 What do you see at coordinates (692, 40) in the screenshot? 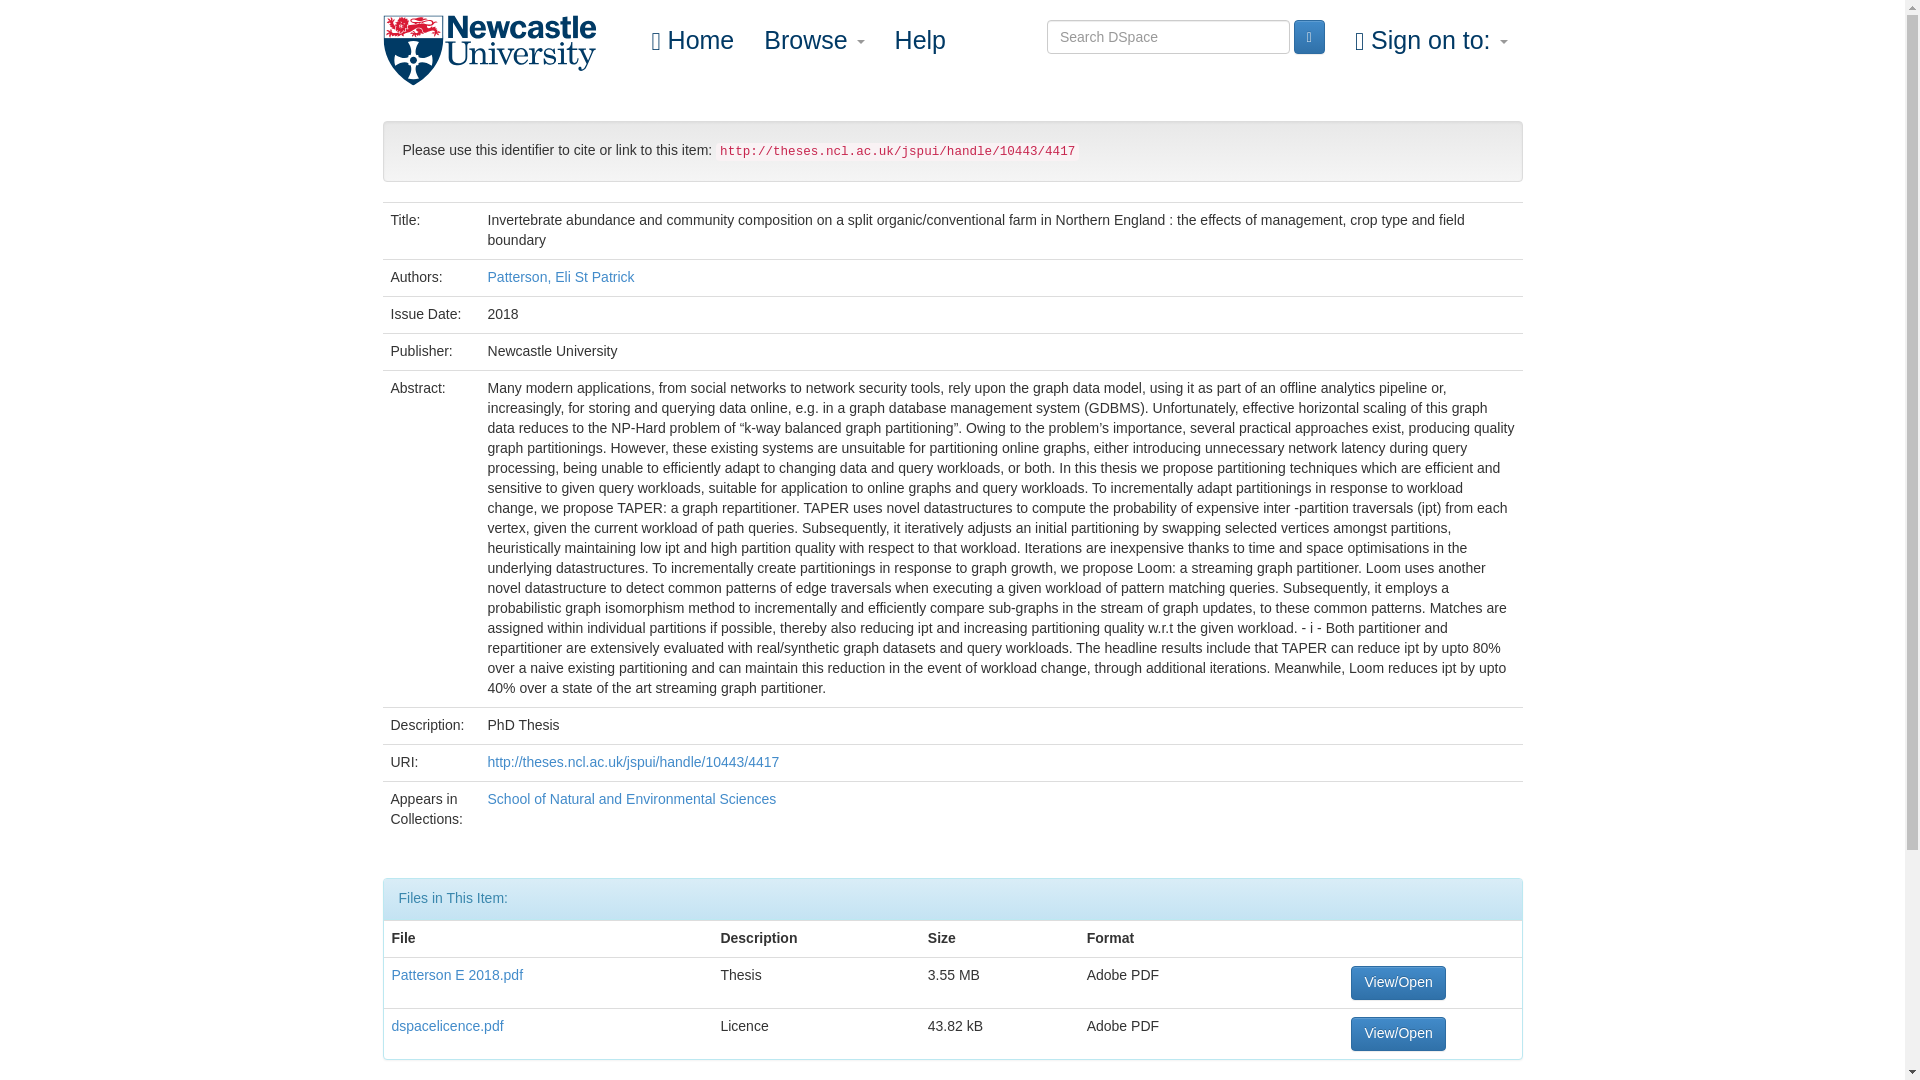
I see `Home` at bounding box center [692, 40].